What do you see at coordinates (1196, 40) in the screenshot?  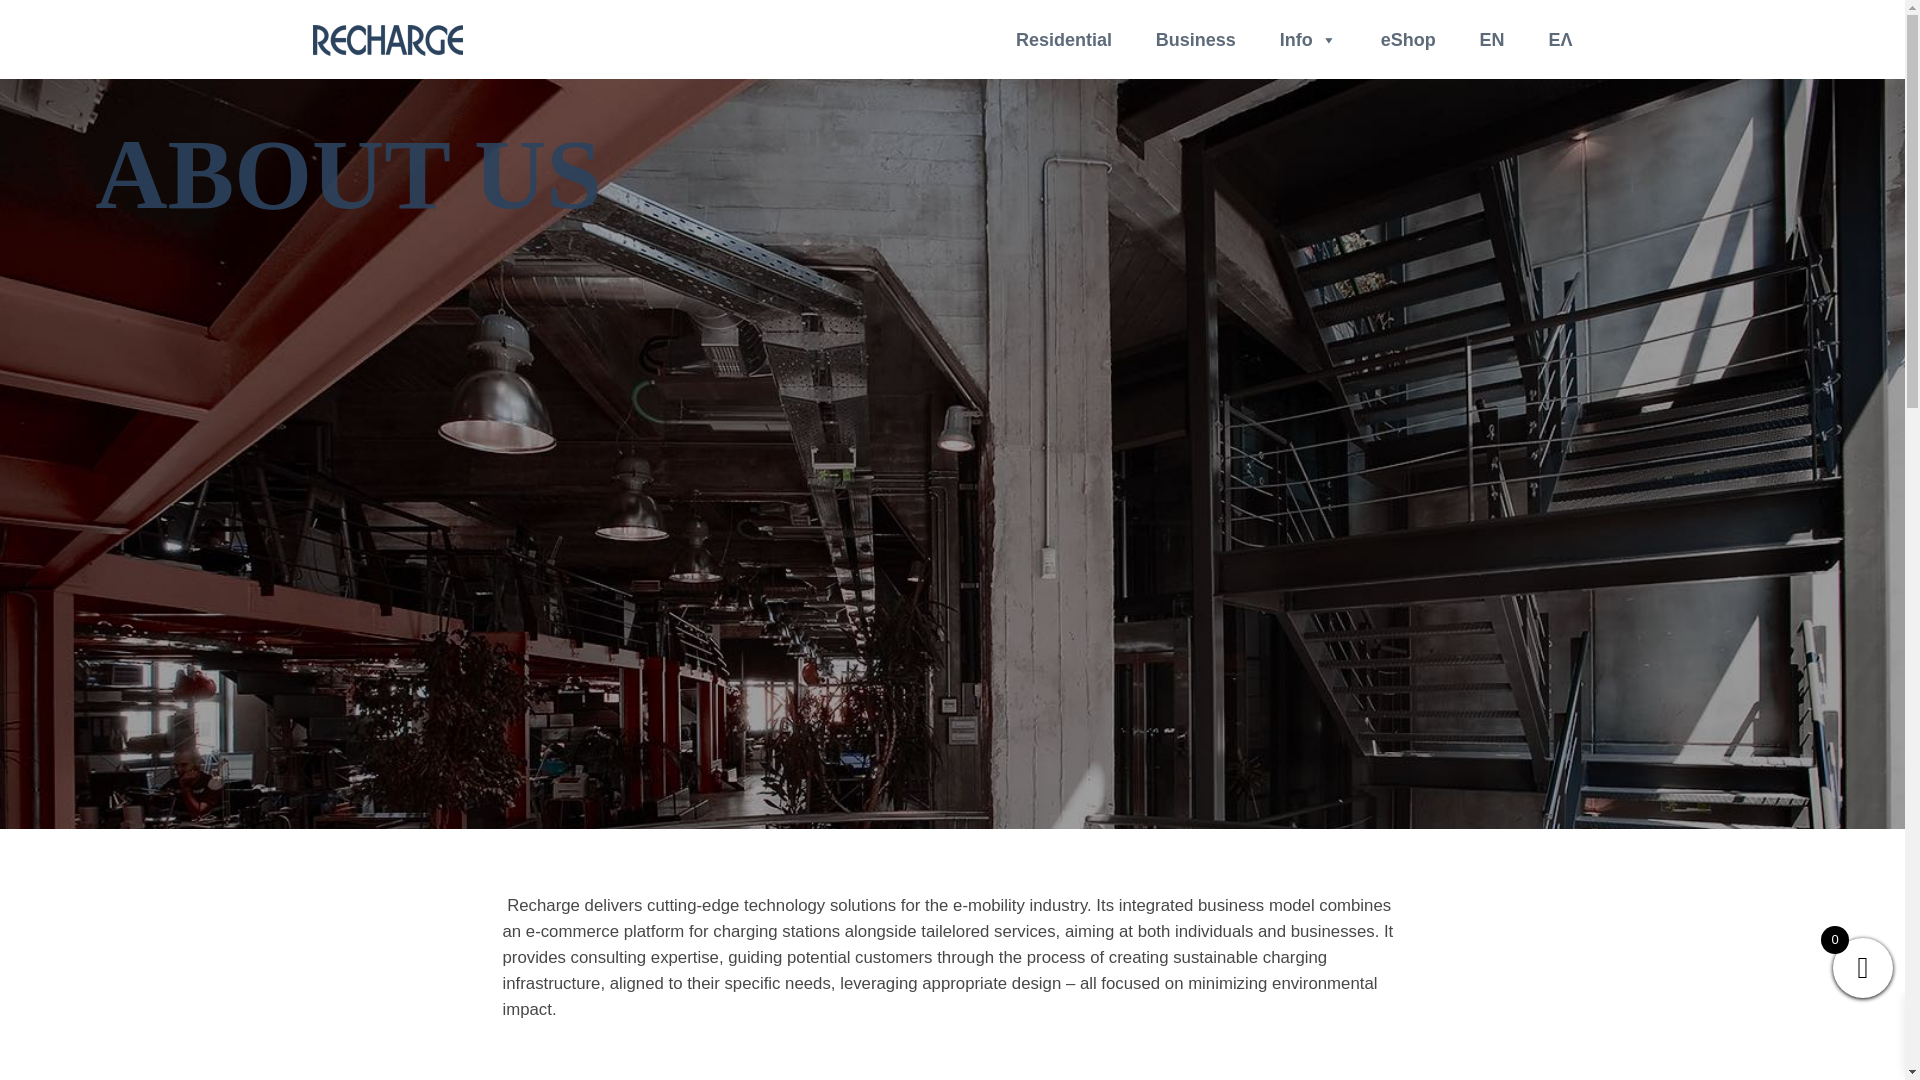 I see `Business` at bounding box center [1196, 40].